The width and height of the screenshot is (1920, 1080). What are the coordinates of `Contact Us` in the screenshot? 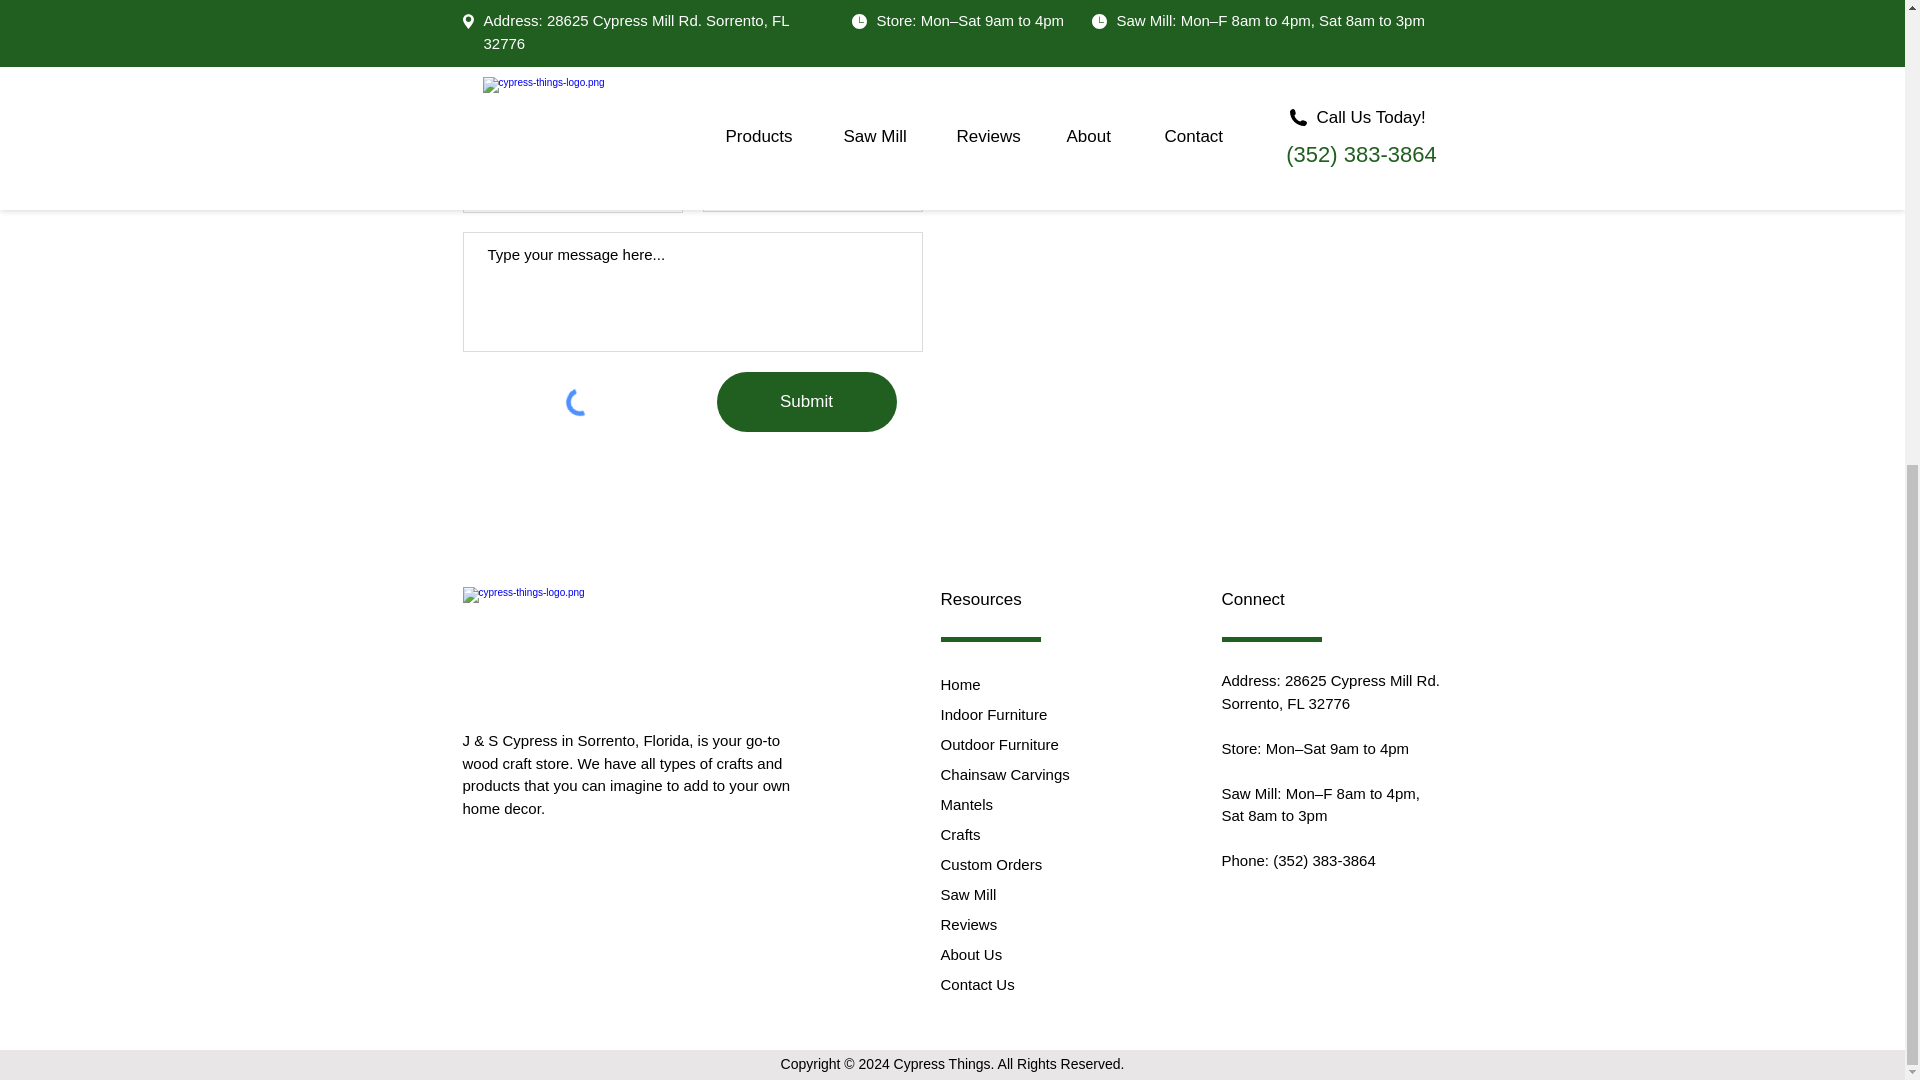 It's located at (976, 984).